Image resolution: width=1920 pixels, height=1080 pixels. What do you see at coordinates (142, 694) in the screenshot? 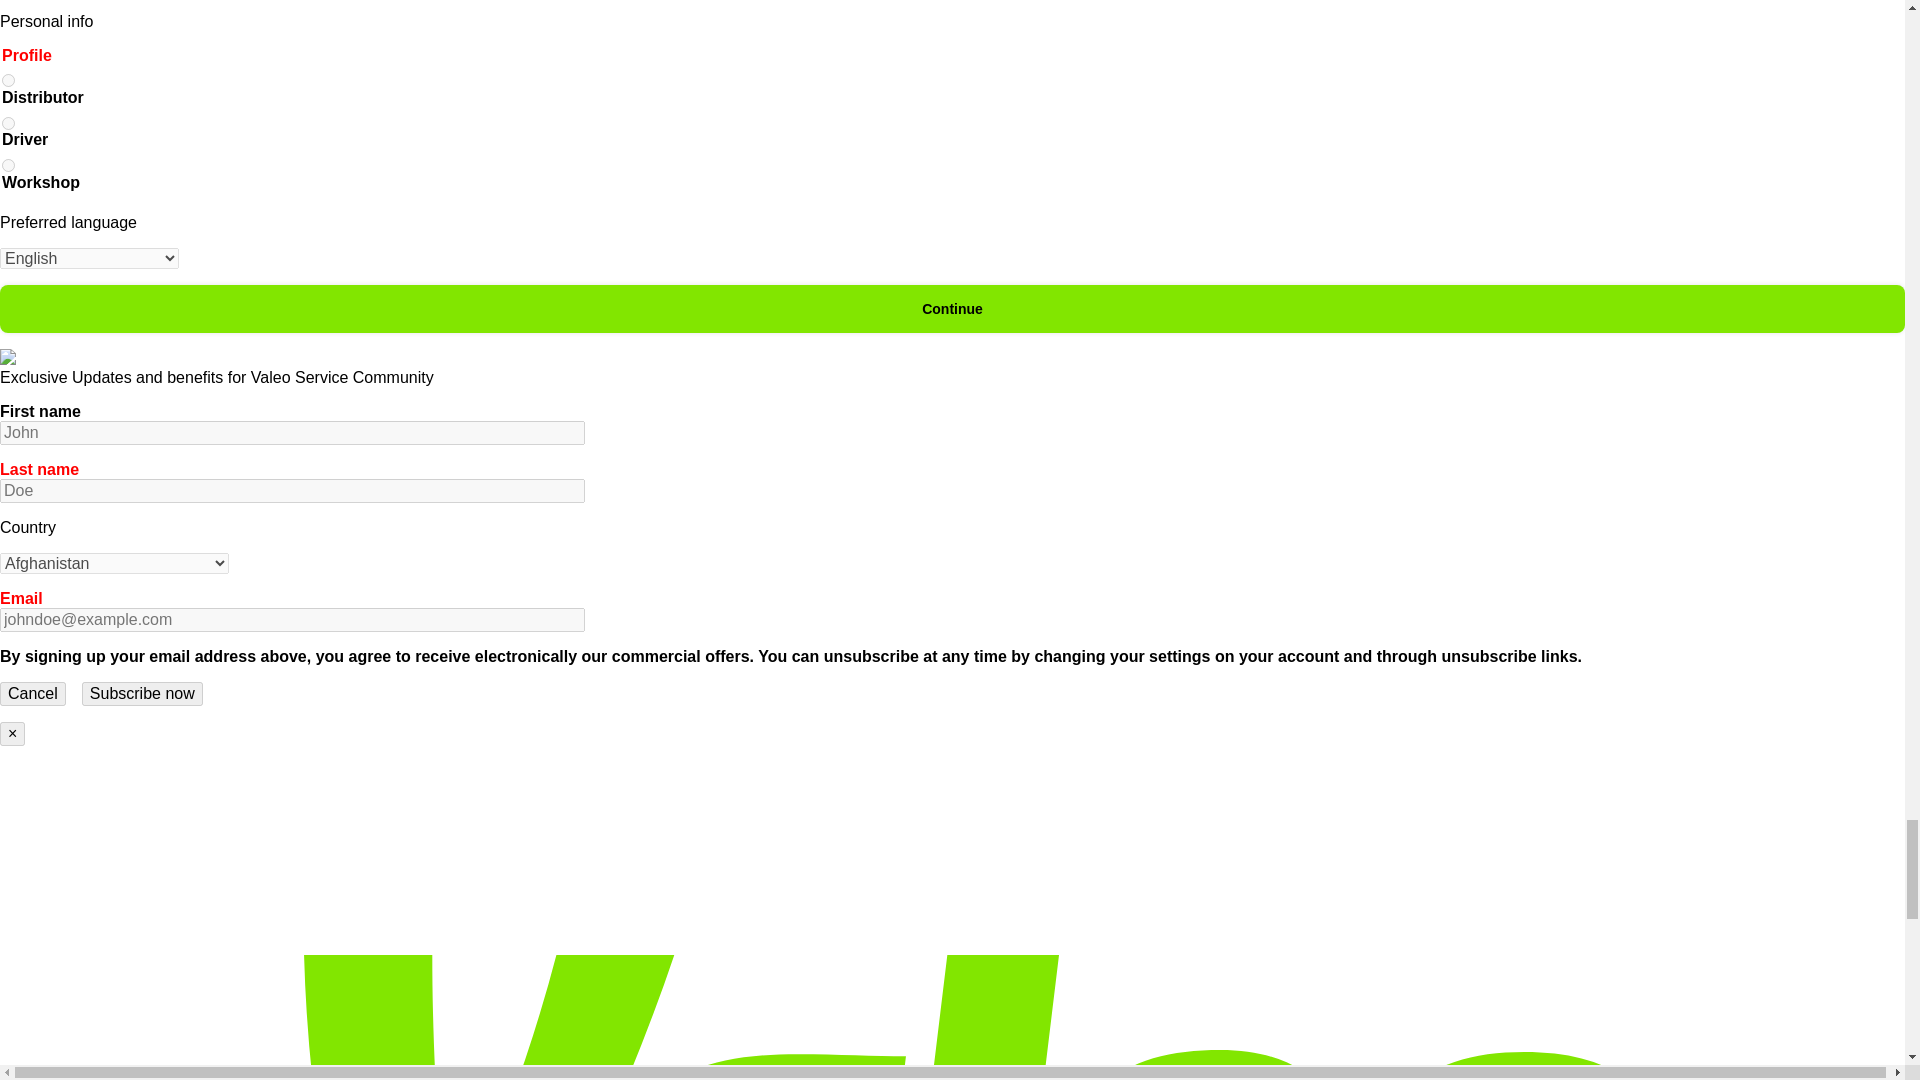
I see `Subscribe now` at bounding box center [142, 694].